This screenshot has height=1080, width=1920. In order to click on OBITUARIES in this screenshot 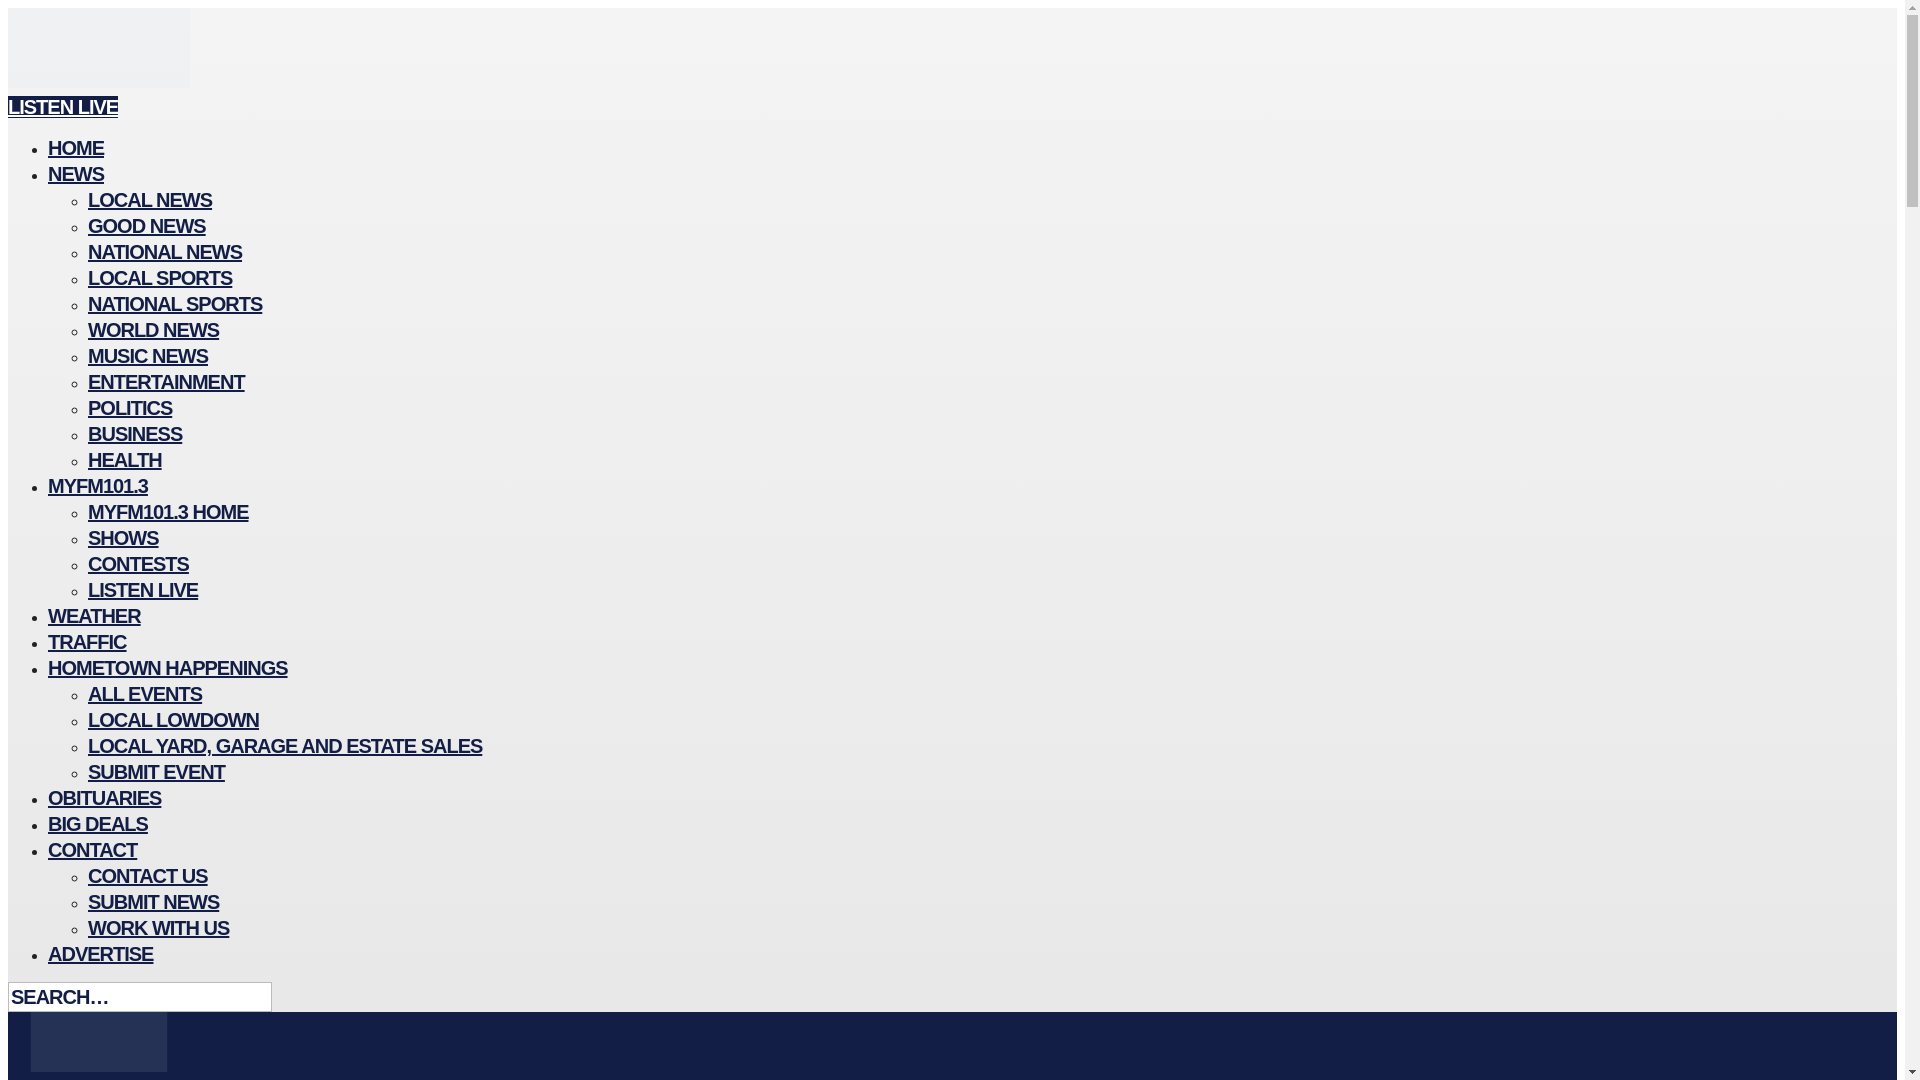, I will do `click(104, 798)`.